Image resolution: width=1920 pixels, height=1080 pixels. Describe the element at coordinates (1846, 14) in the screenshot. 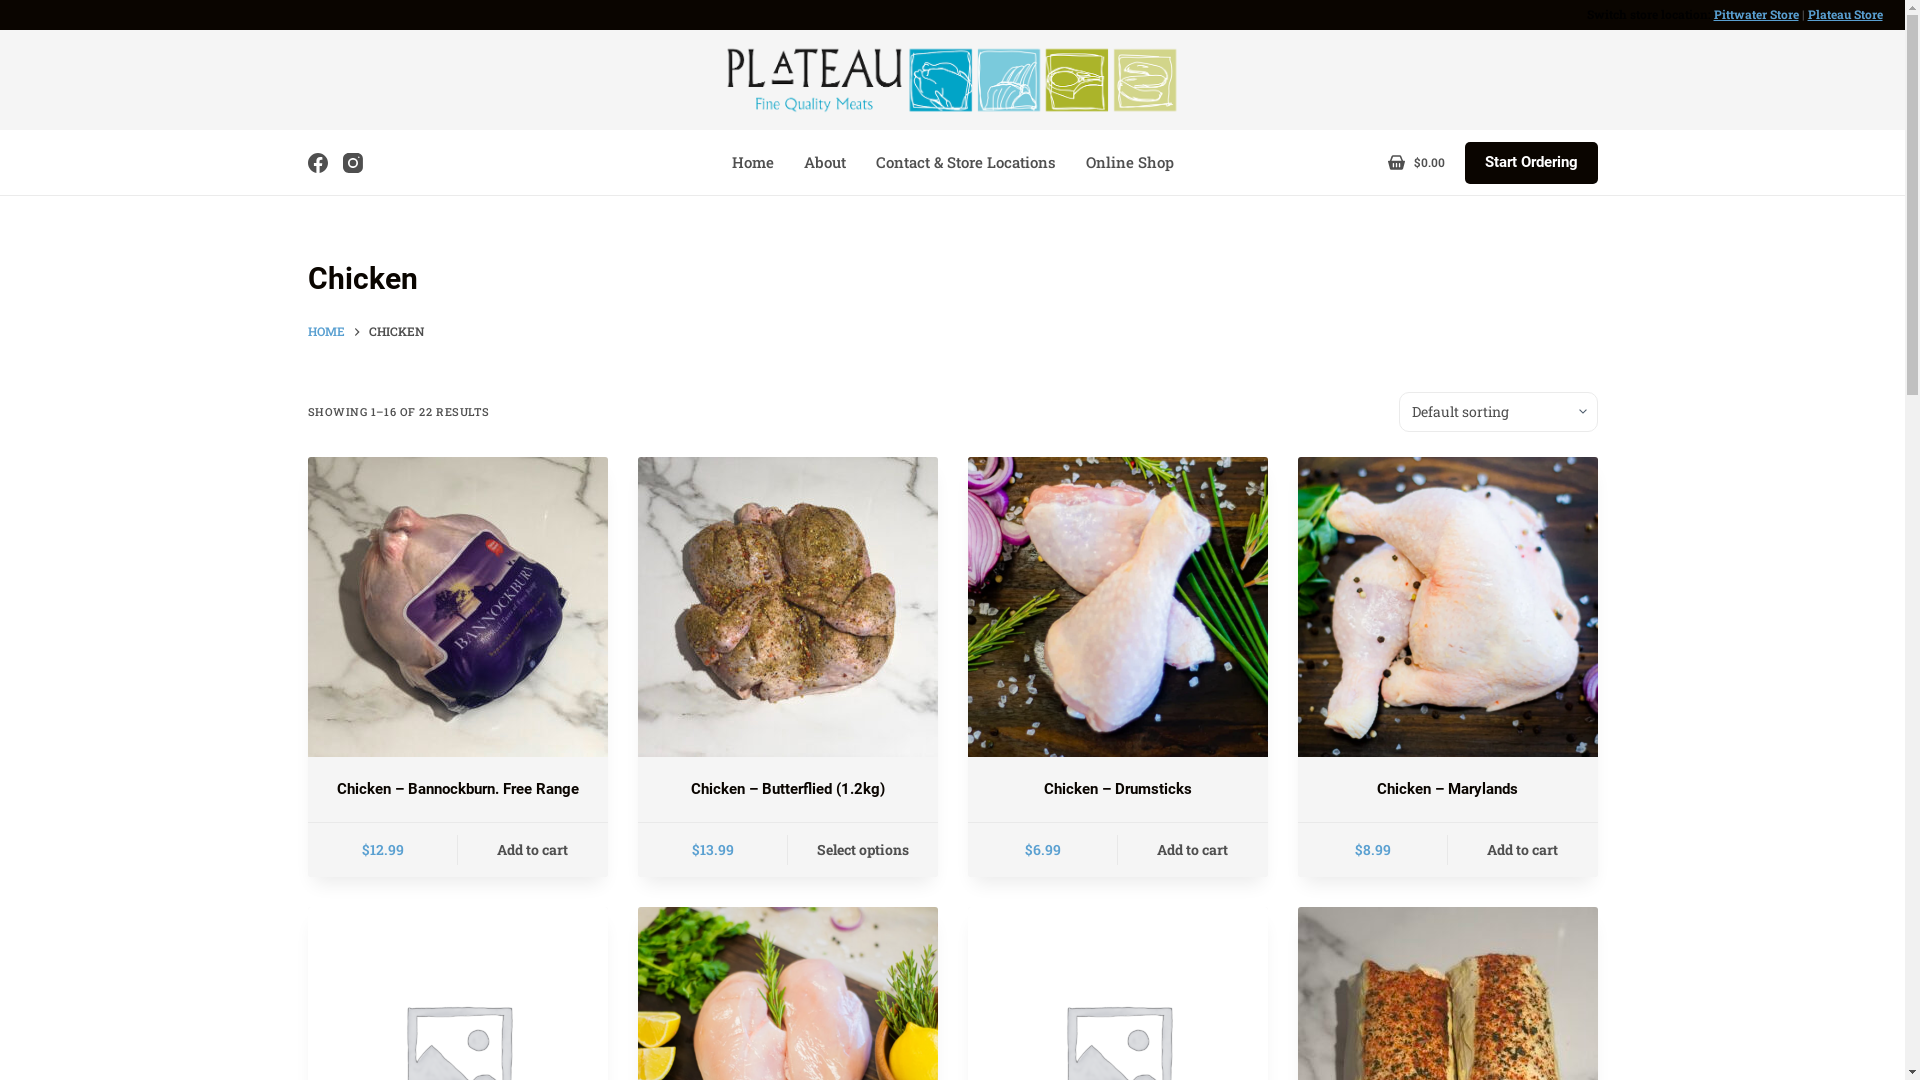

I see `Plateau Store` at that location.